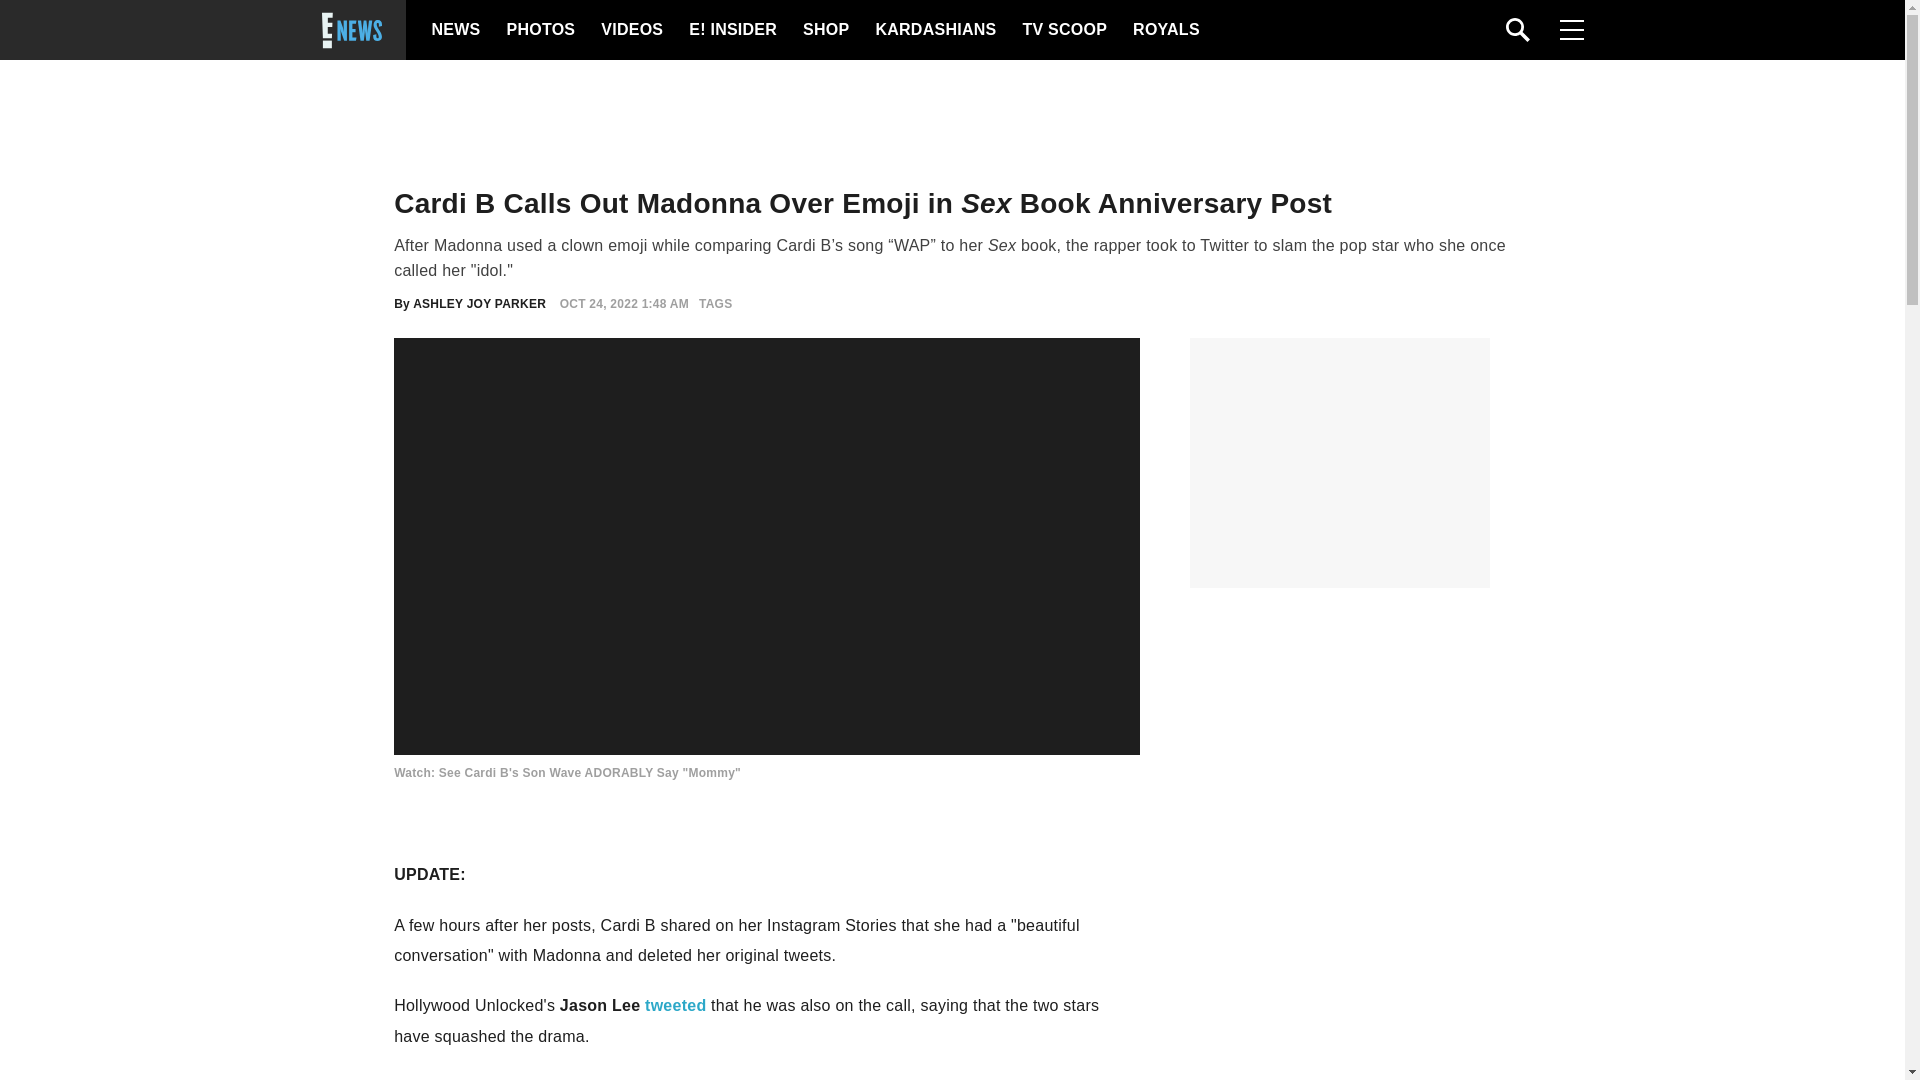 This screenshot has width=1920, height=1080. Describe the element at coordinates (478, 304) in the screenshot. I see `ASHLEY JOY PARKER` at that location.